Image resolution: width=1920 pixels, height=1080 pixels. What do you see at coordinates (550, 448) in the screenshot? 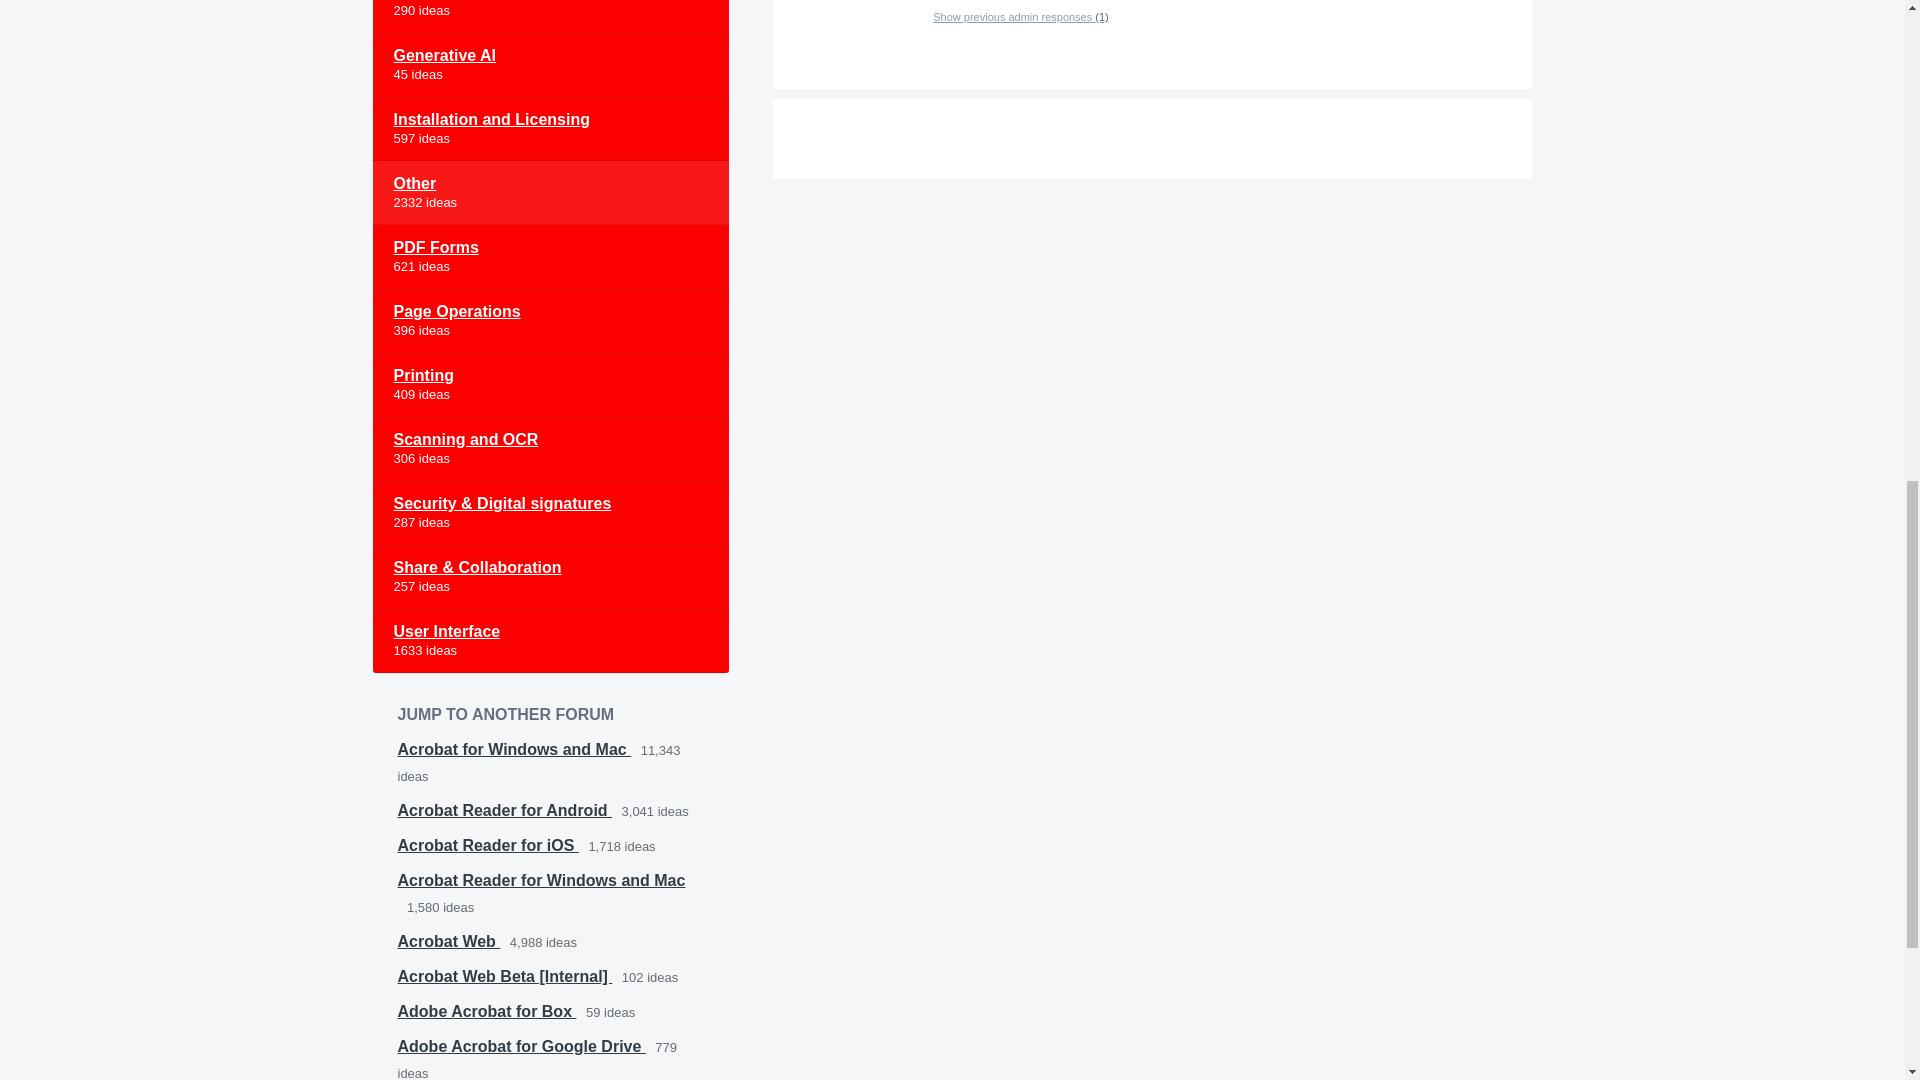
I see `Scanning and OCR` at bounding box center [550, 448].